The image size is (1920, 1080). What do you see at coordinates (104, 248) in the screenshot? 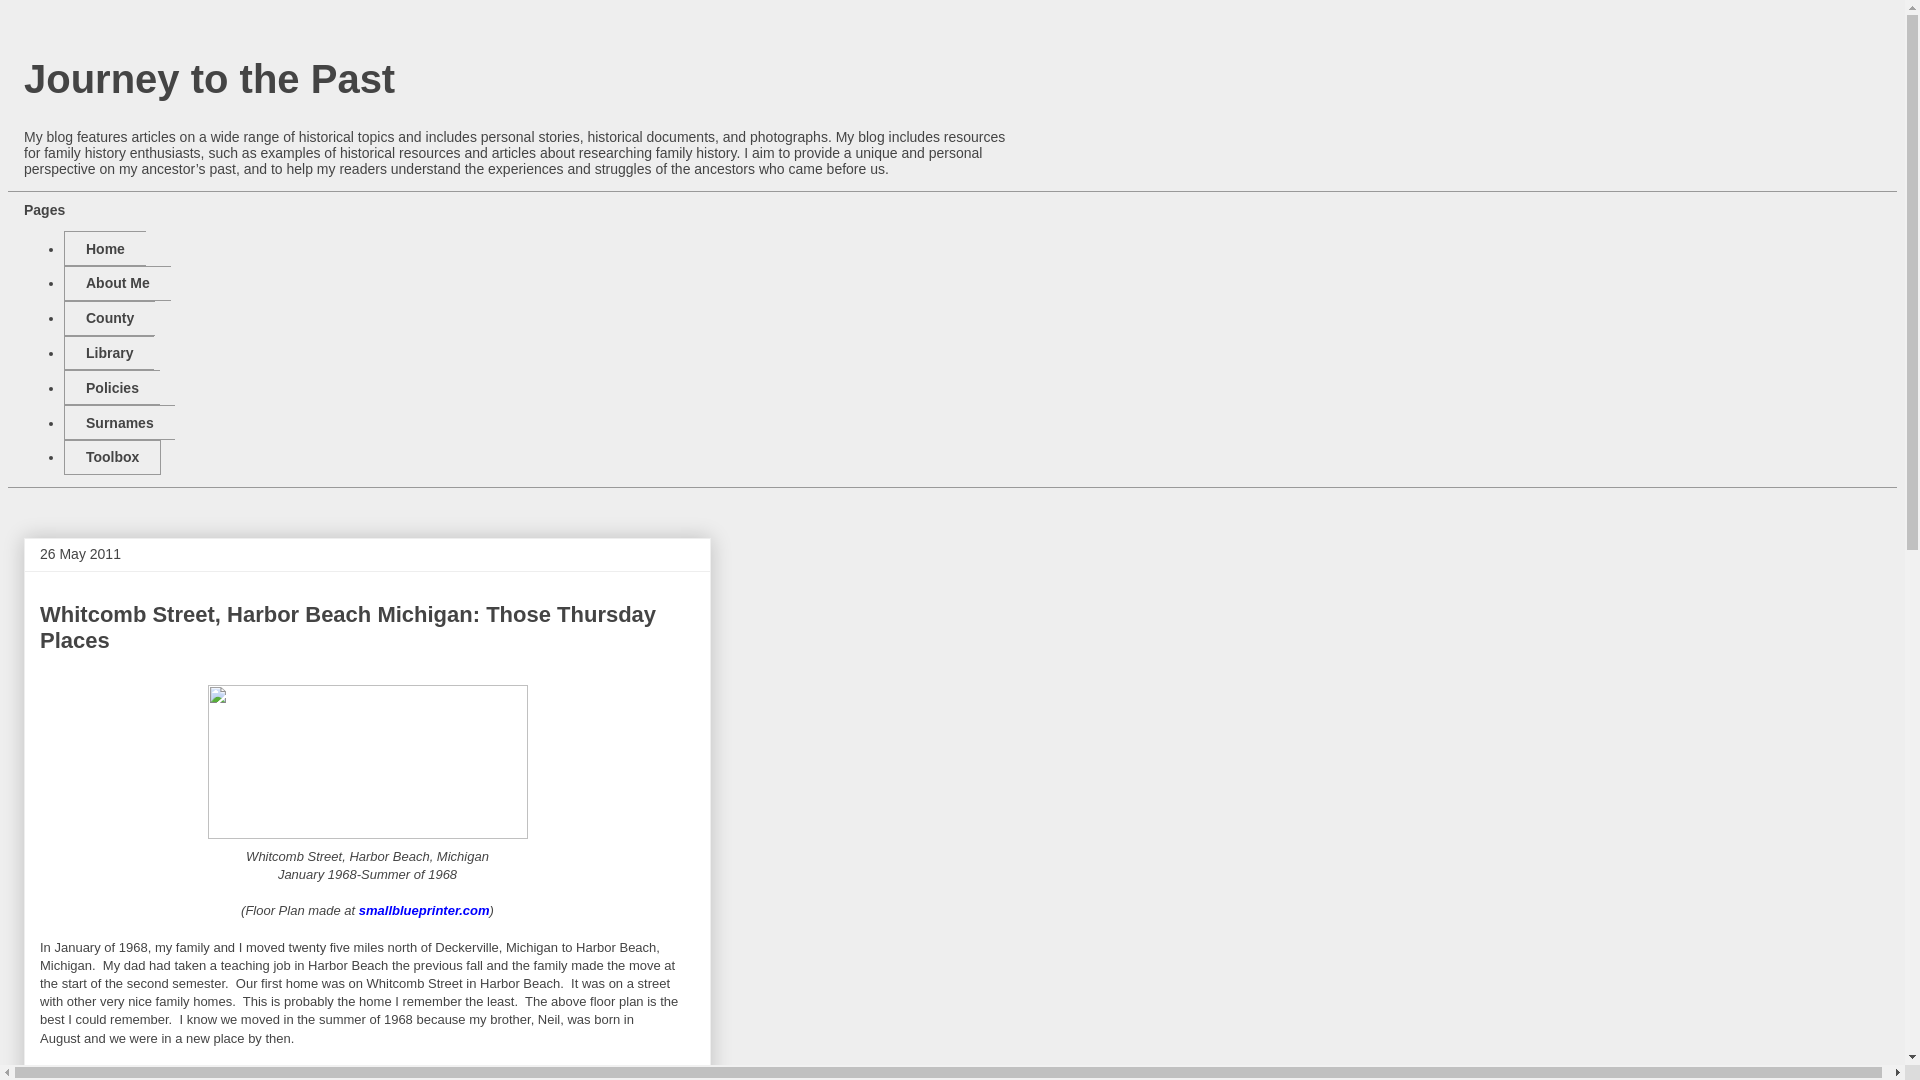
I see `Home` at bounding box center [104, 248].